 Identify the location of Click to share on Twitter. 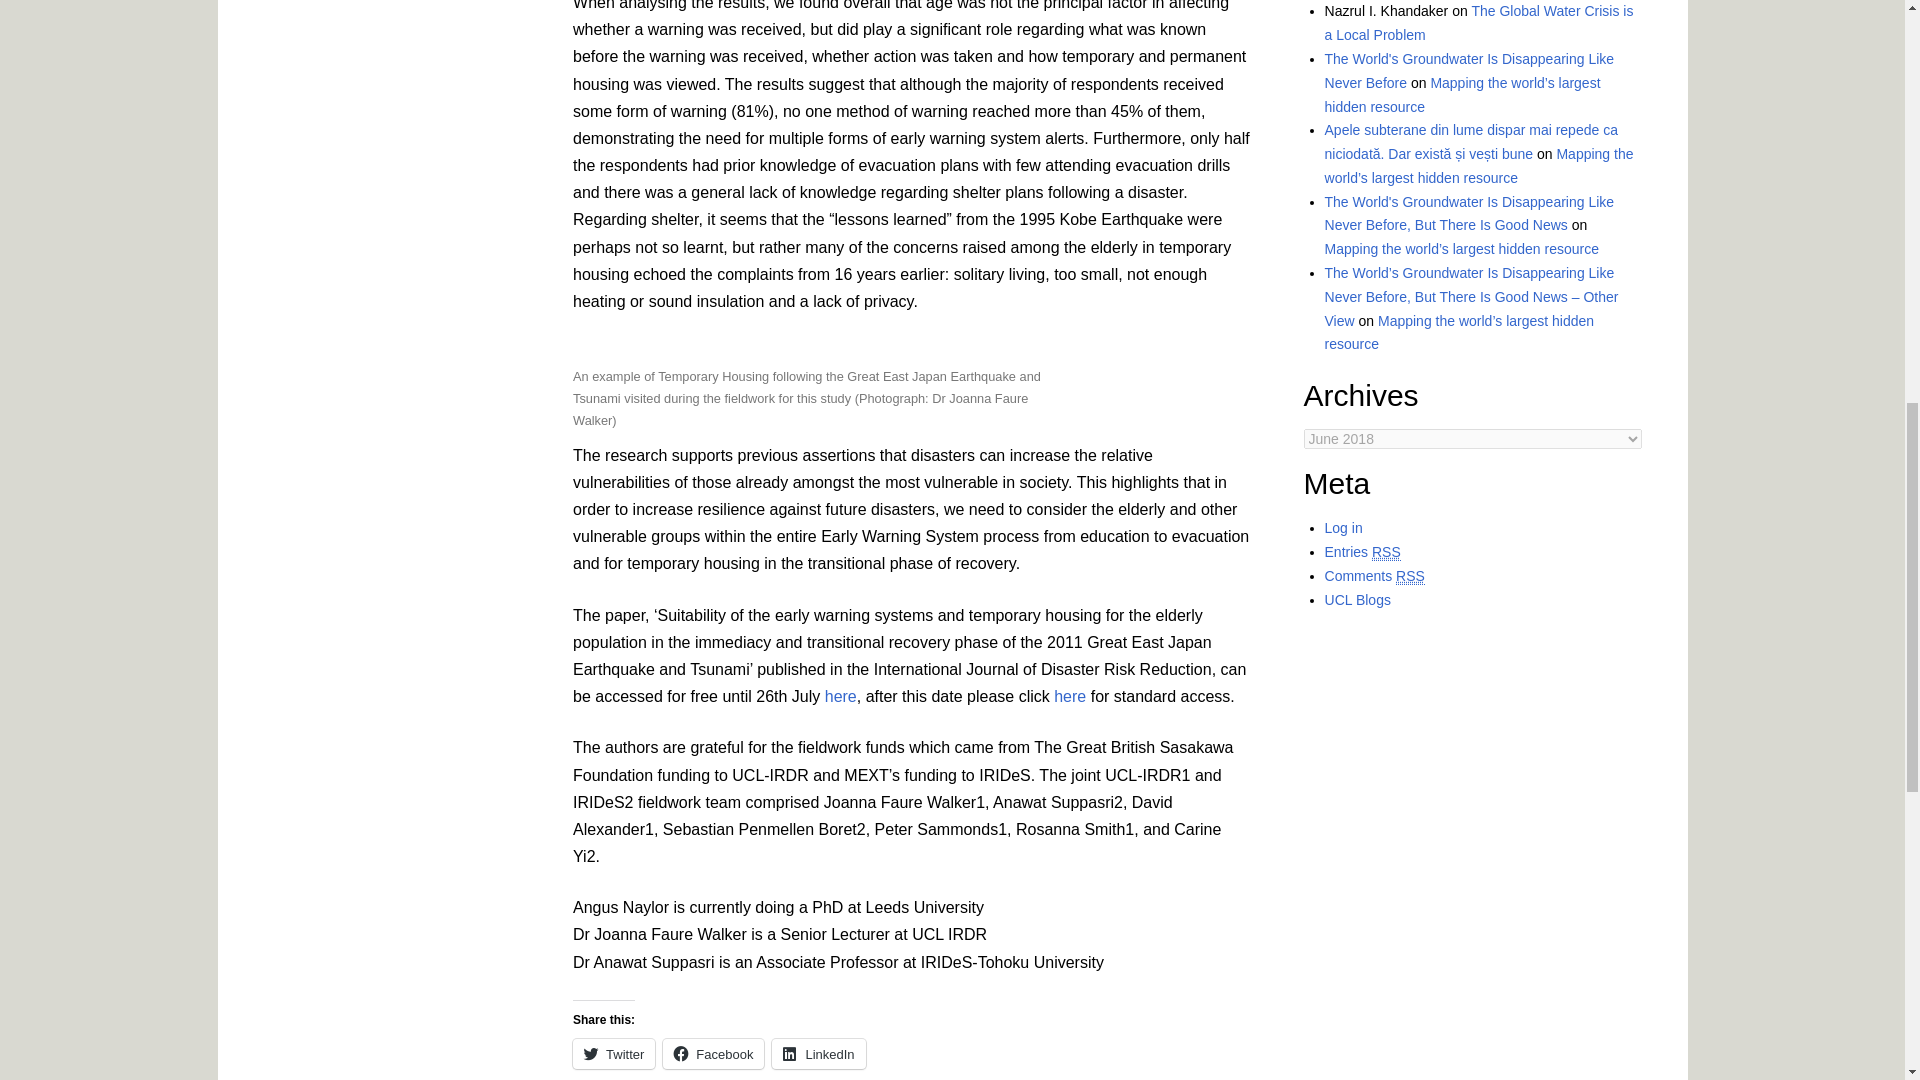
(613, 1054).